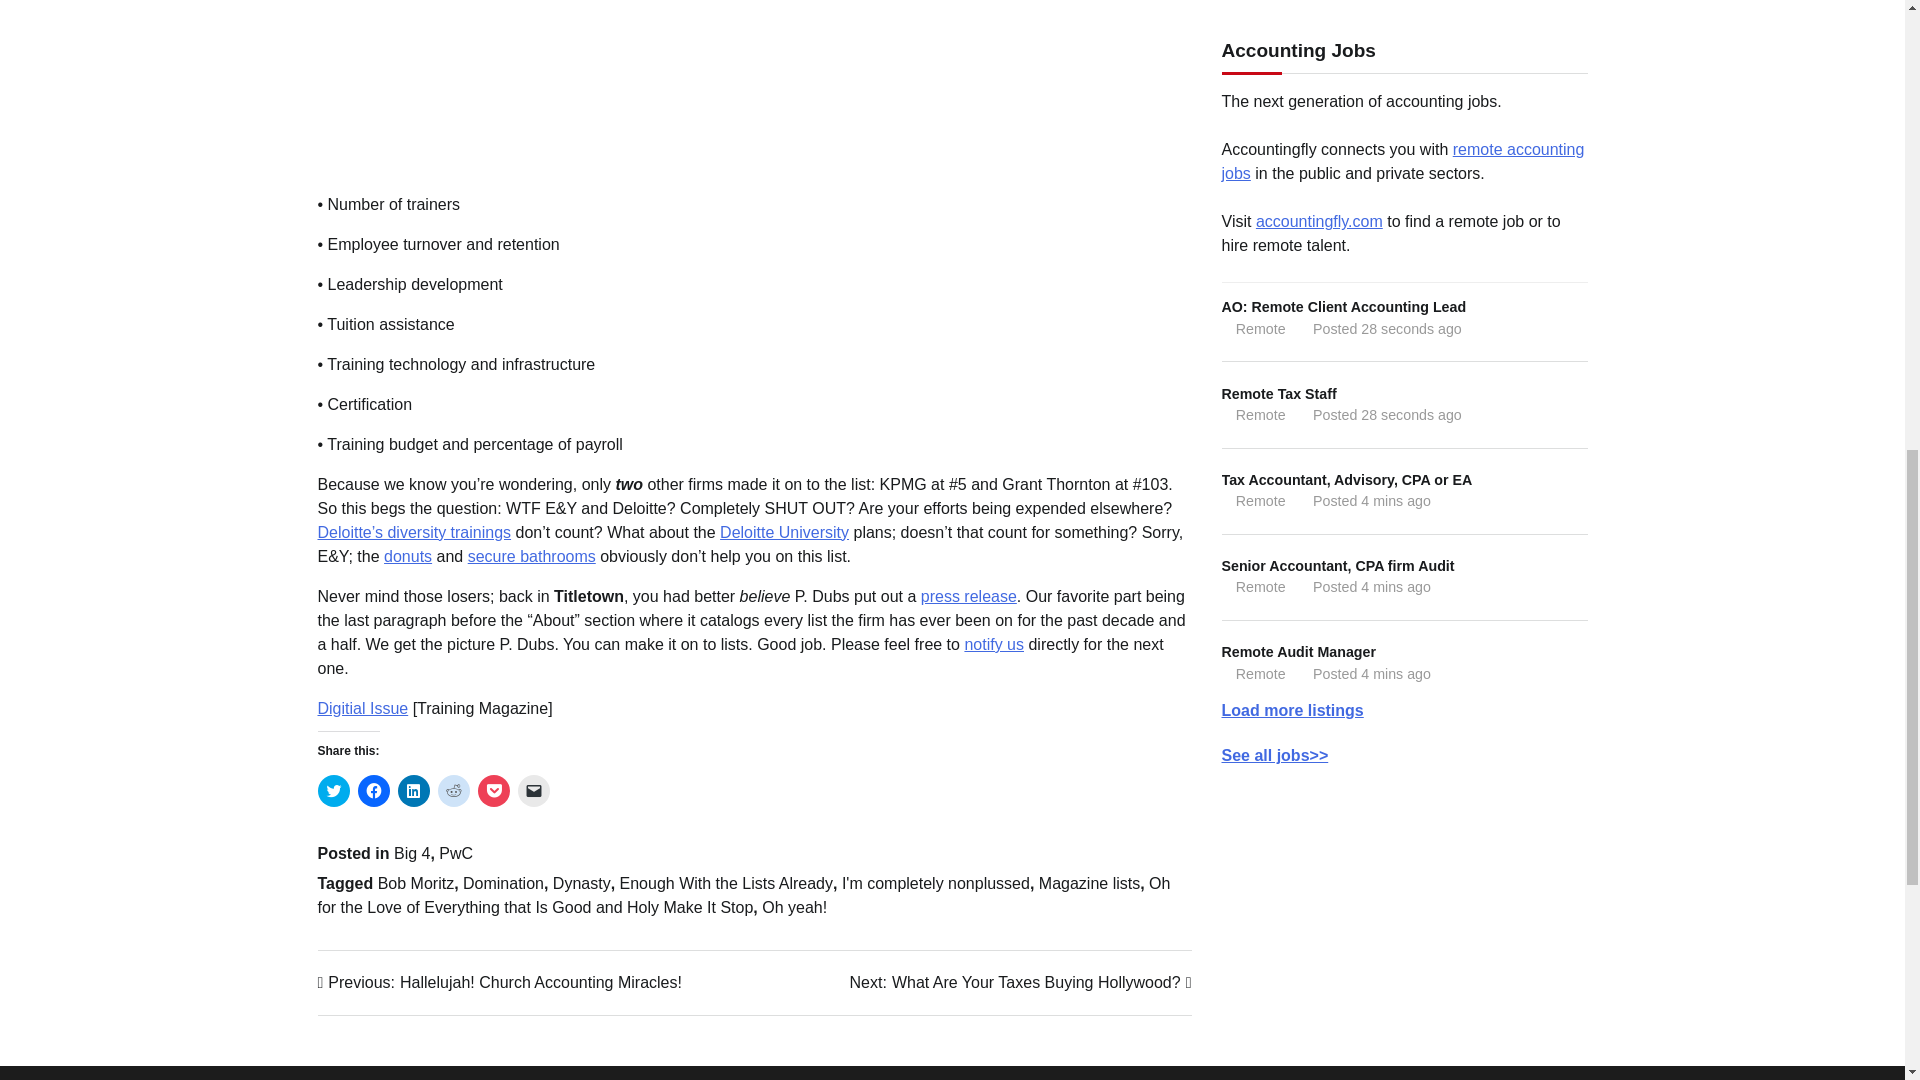 The width and height of the screenshot is (1920, 1080). I want to click on Click to share on LinkedIn, so click(414, 790).